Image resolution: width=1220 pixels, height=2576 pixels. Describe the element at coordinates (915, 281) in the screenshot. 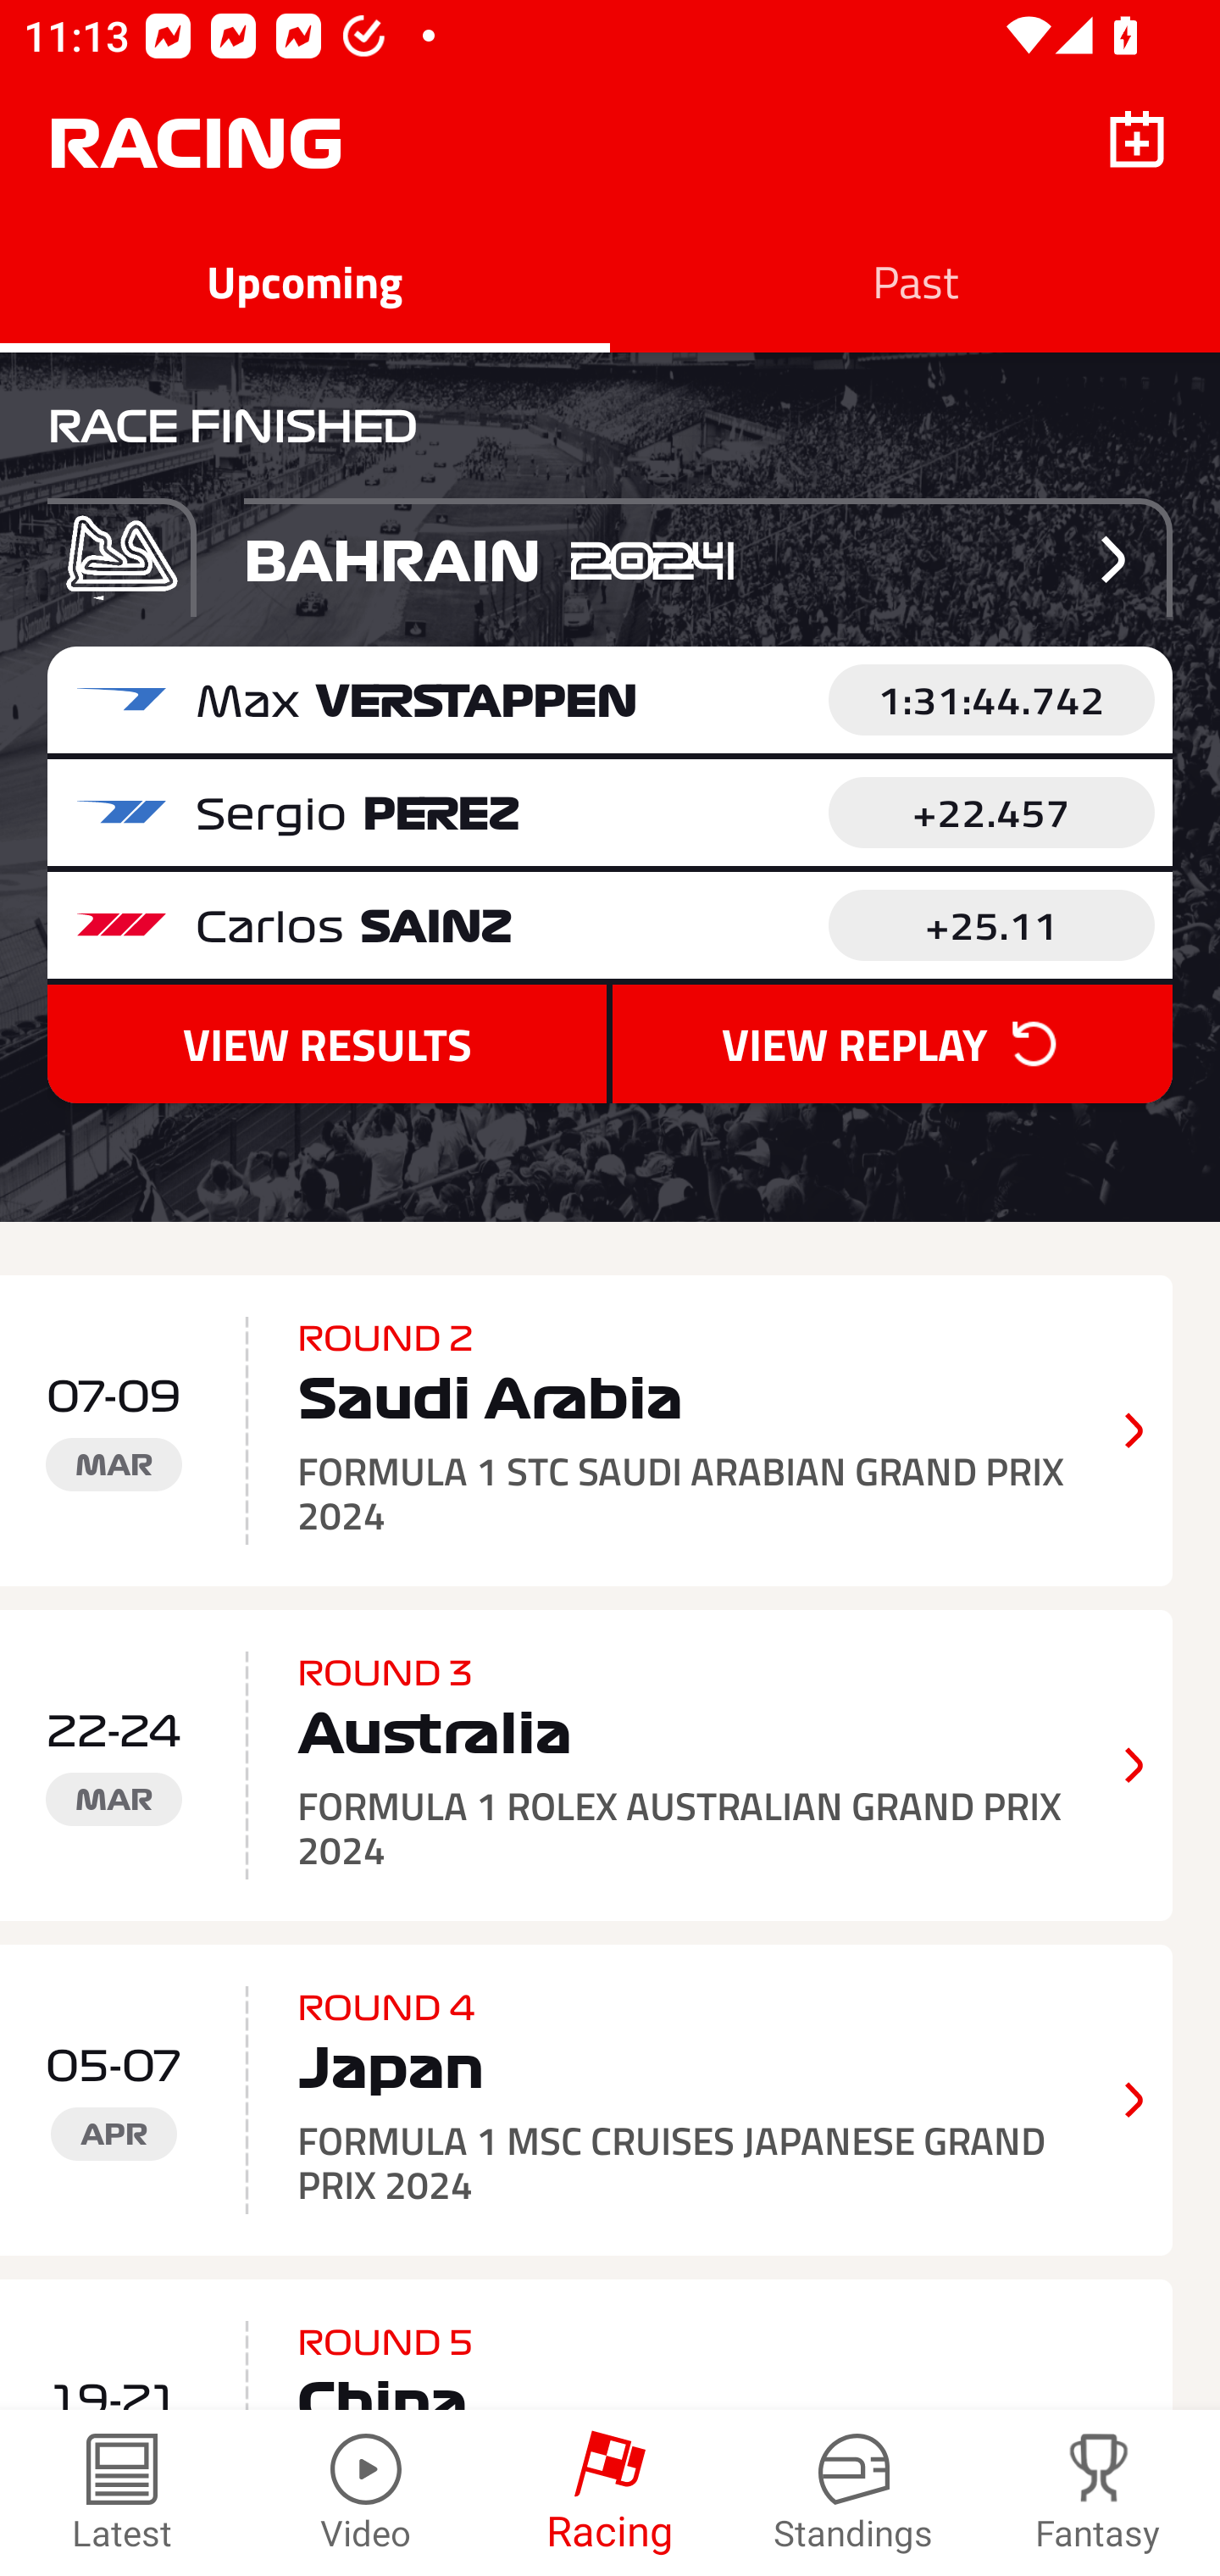

I see `Past` at that location.